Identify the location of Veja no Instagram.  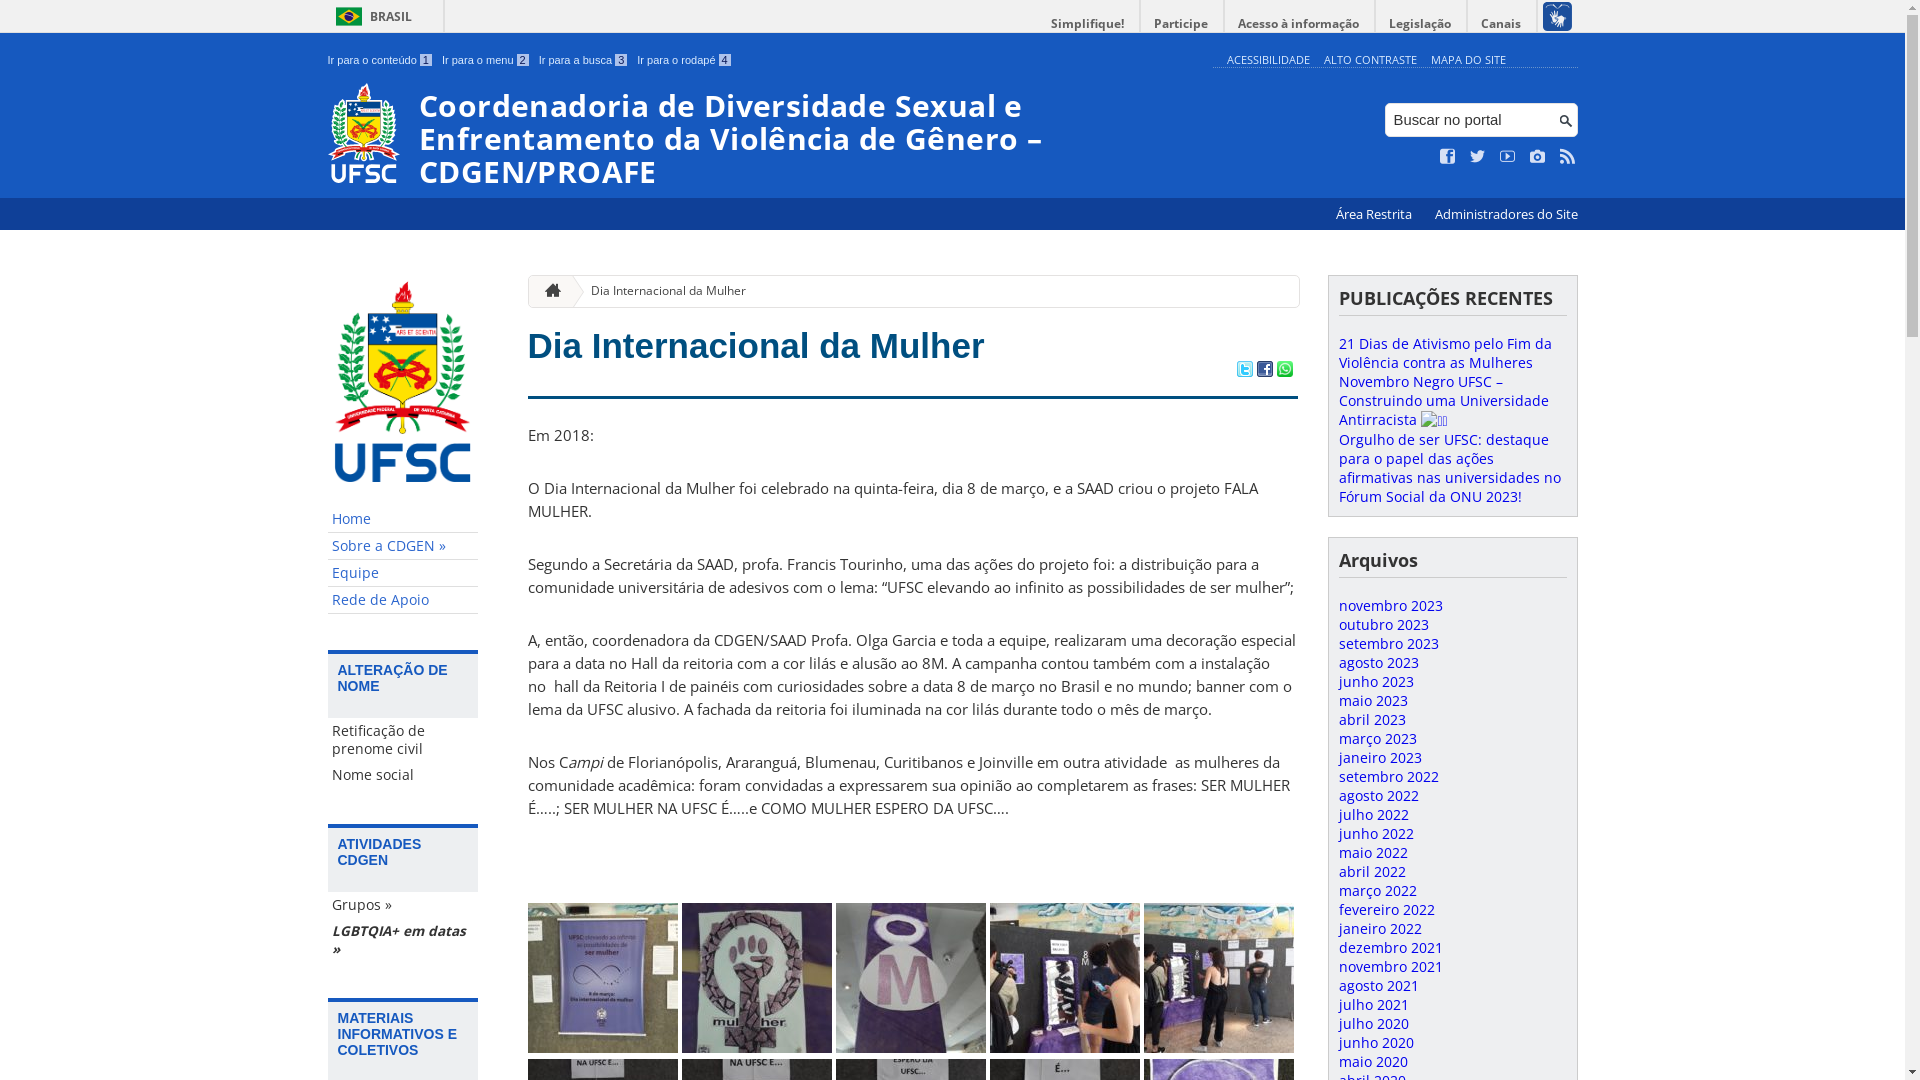
(1538, 157).